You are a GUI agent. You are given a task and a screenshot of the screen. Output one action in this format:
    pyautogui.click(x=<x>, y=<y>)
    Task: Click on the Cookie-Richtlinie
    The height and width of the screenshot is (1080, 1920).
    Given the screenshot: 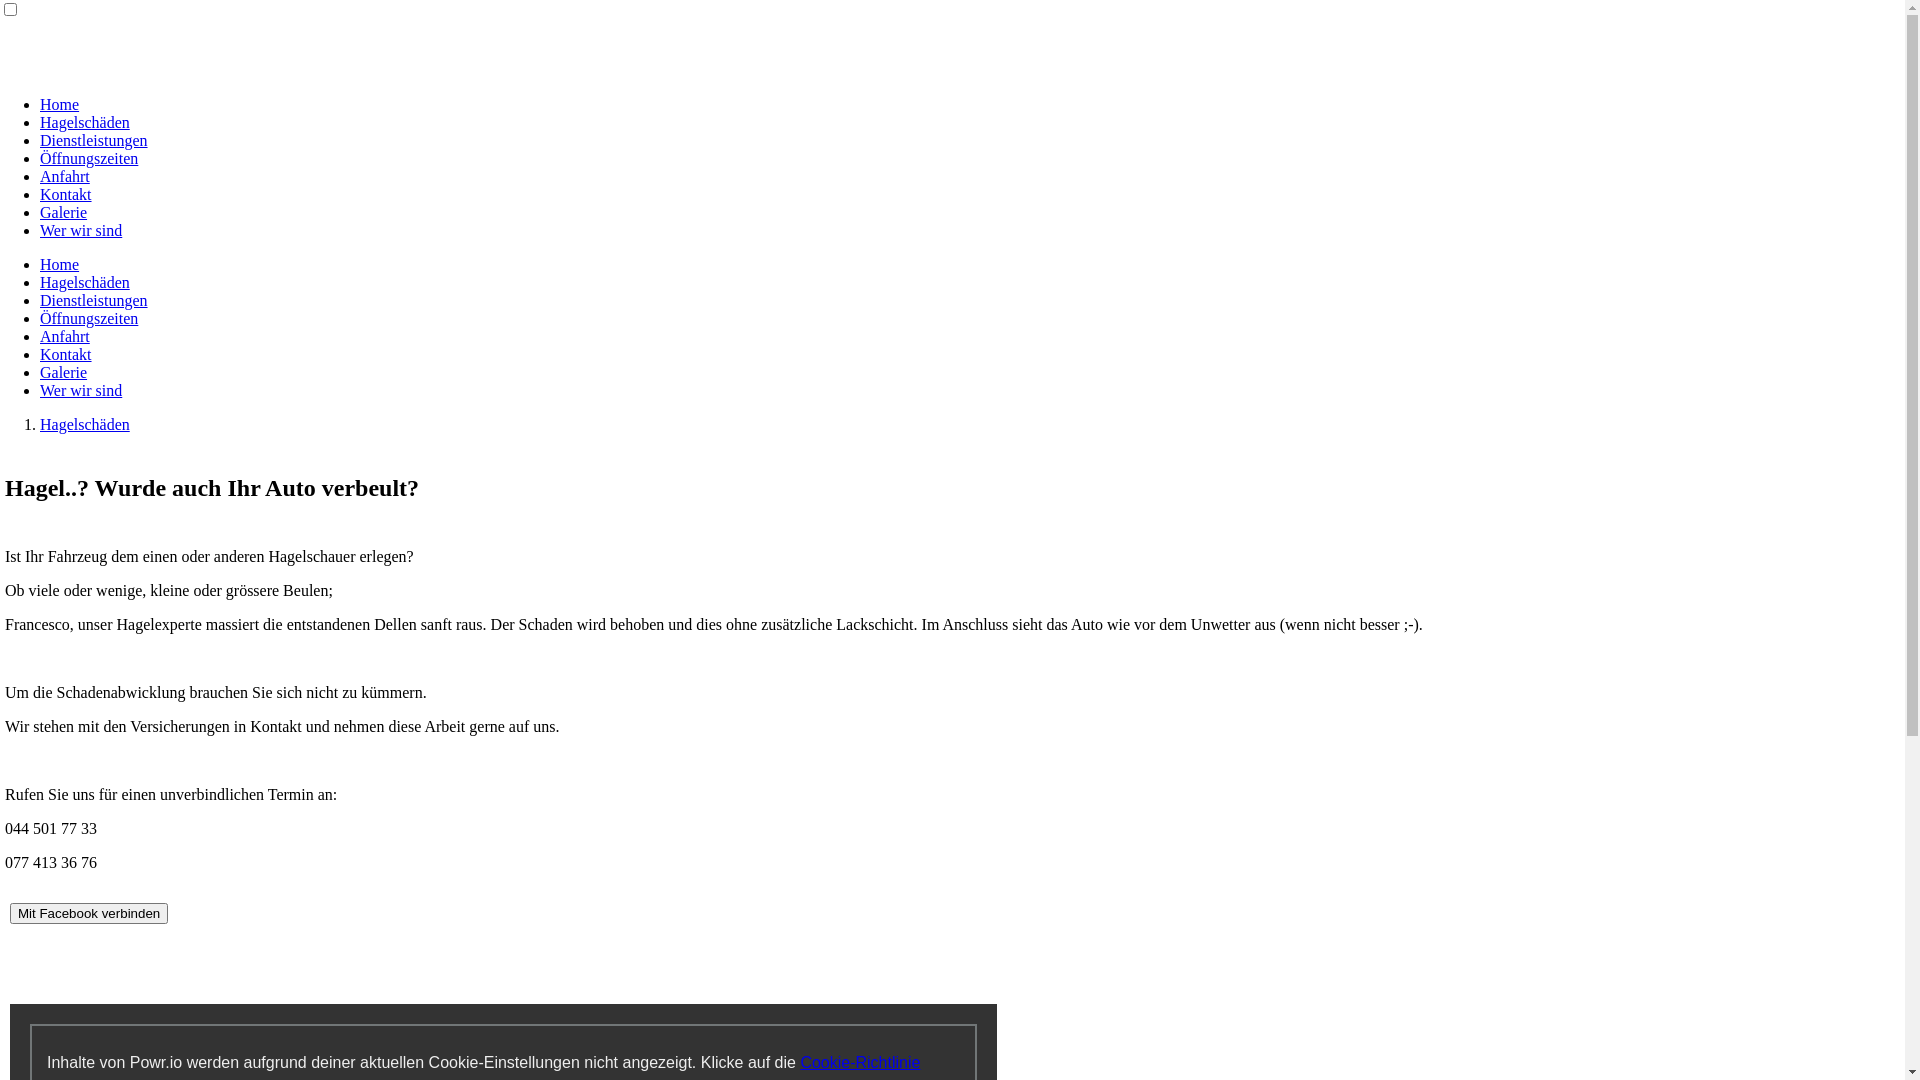 What is the action you would take?
    pyautogui.click(x=860, y=1062)
    